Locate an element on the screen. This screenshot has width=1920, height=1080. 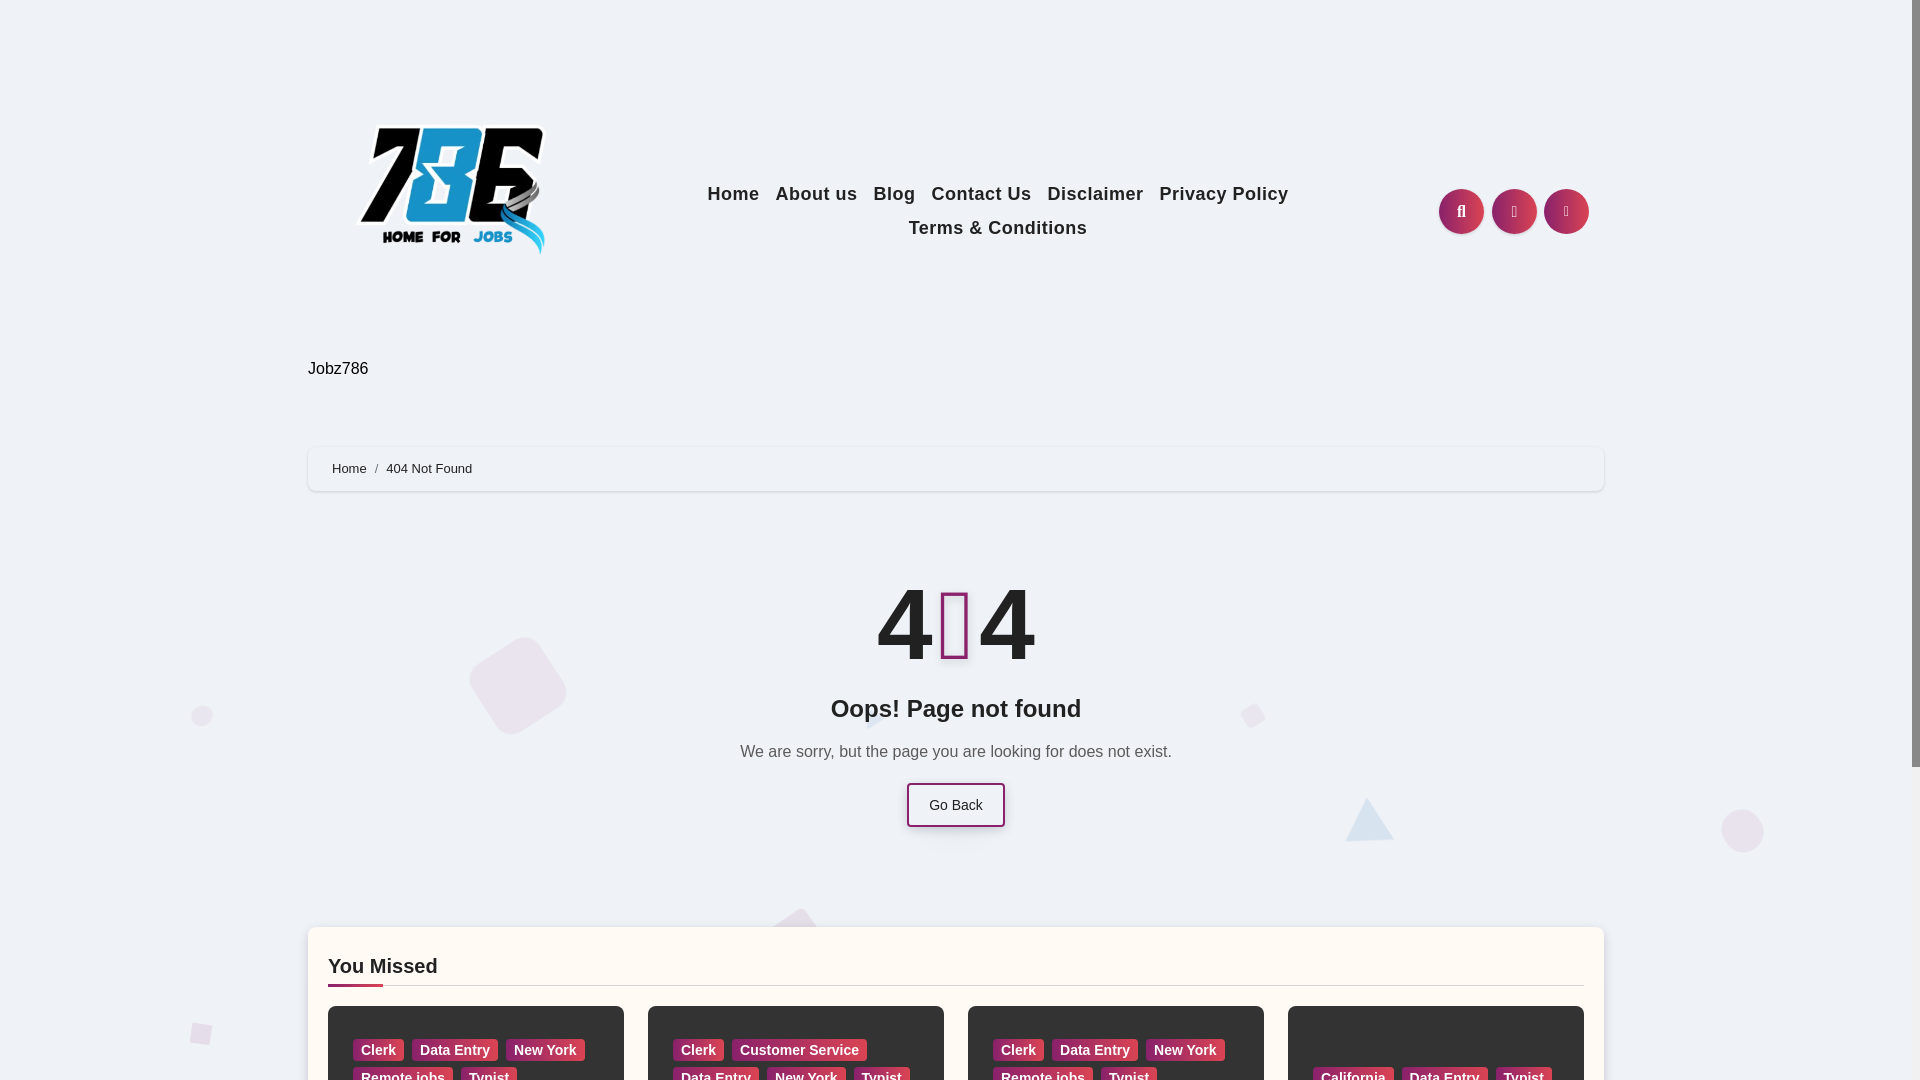
Clerk is located at coordinates (698, 1049).